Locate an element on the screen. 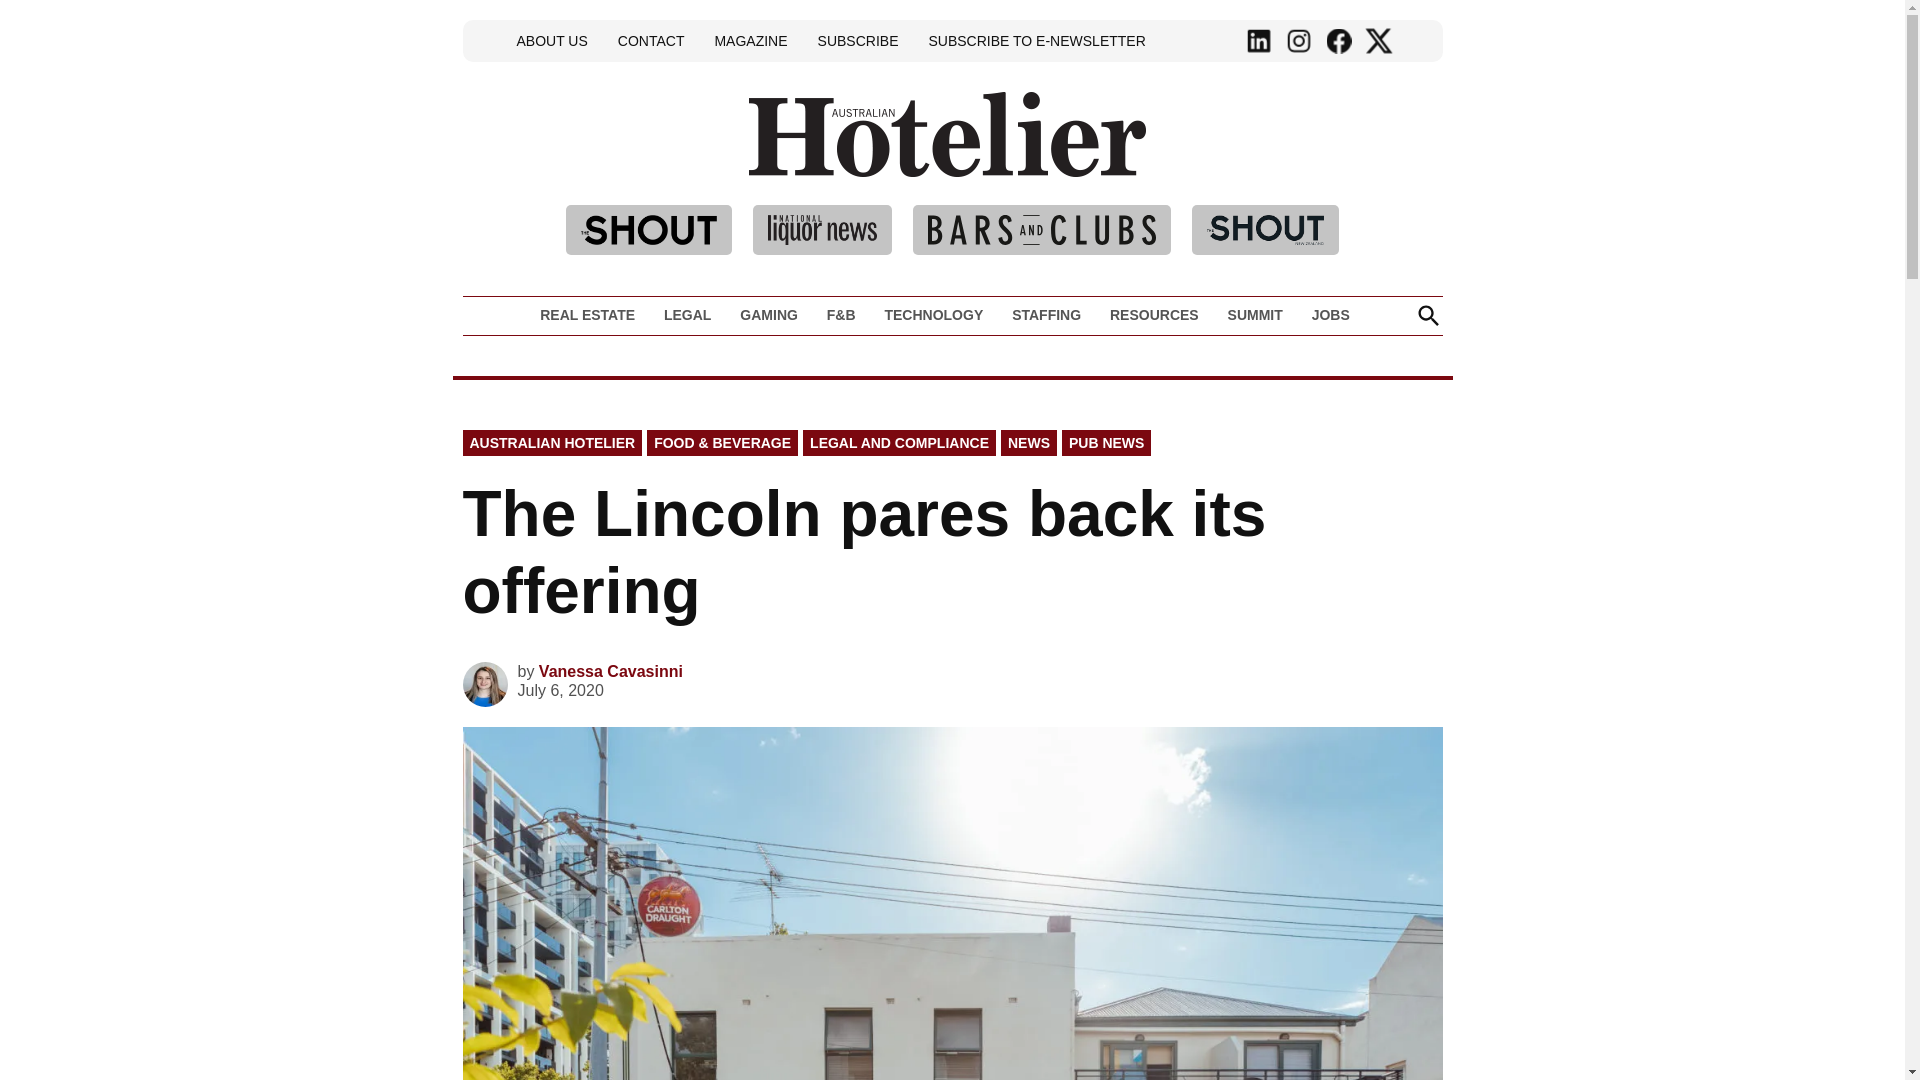 The height and width of the screenshot is (1080, 1920). MAGAZINE is located at coordinates (750, 40).